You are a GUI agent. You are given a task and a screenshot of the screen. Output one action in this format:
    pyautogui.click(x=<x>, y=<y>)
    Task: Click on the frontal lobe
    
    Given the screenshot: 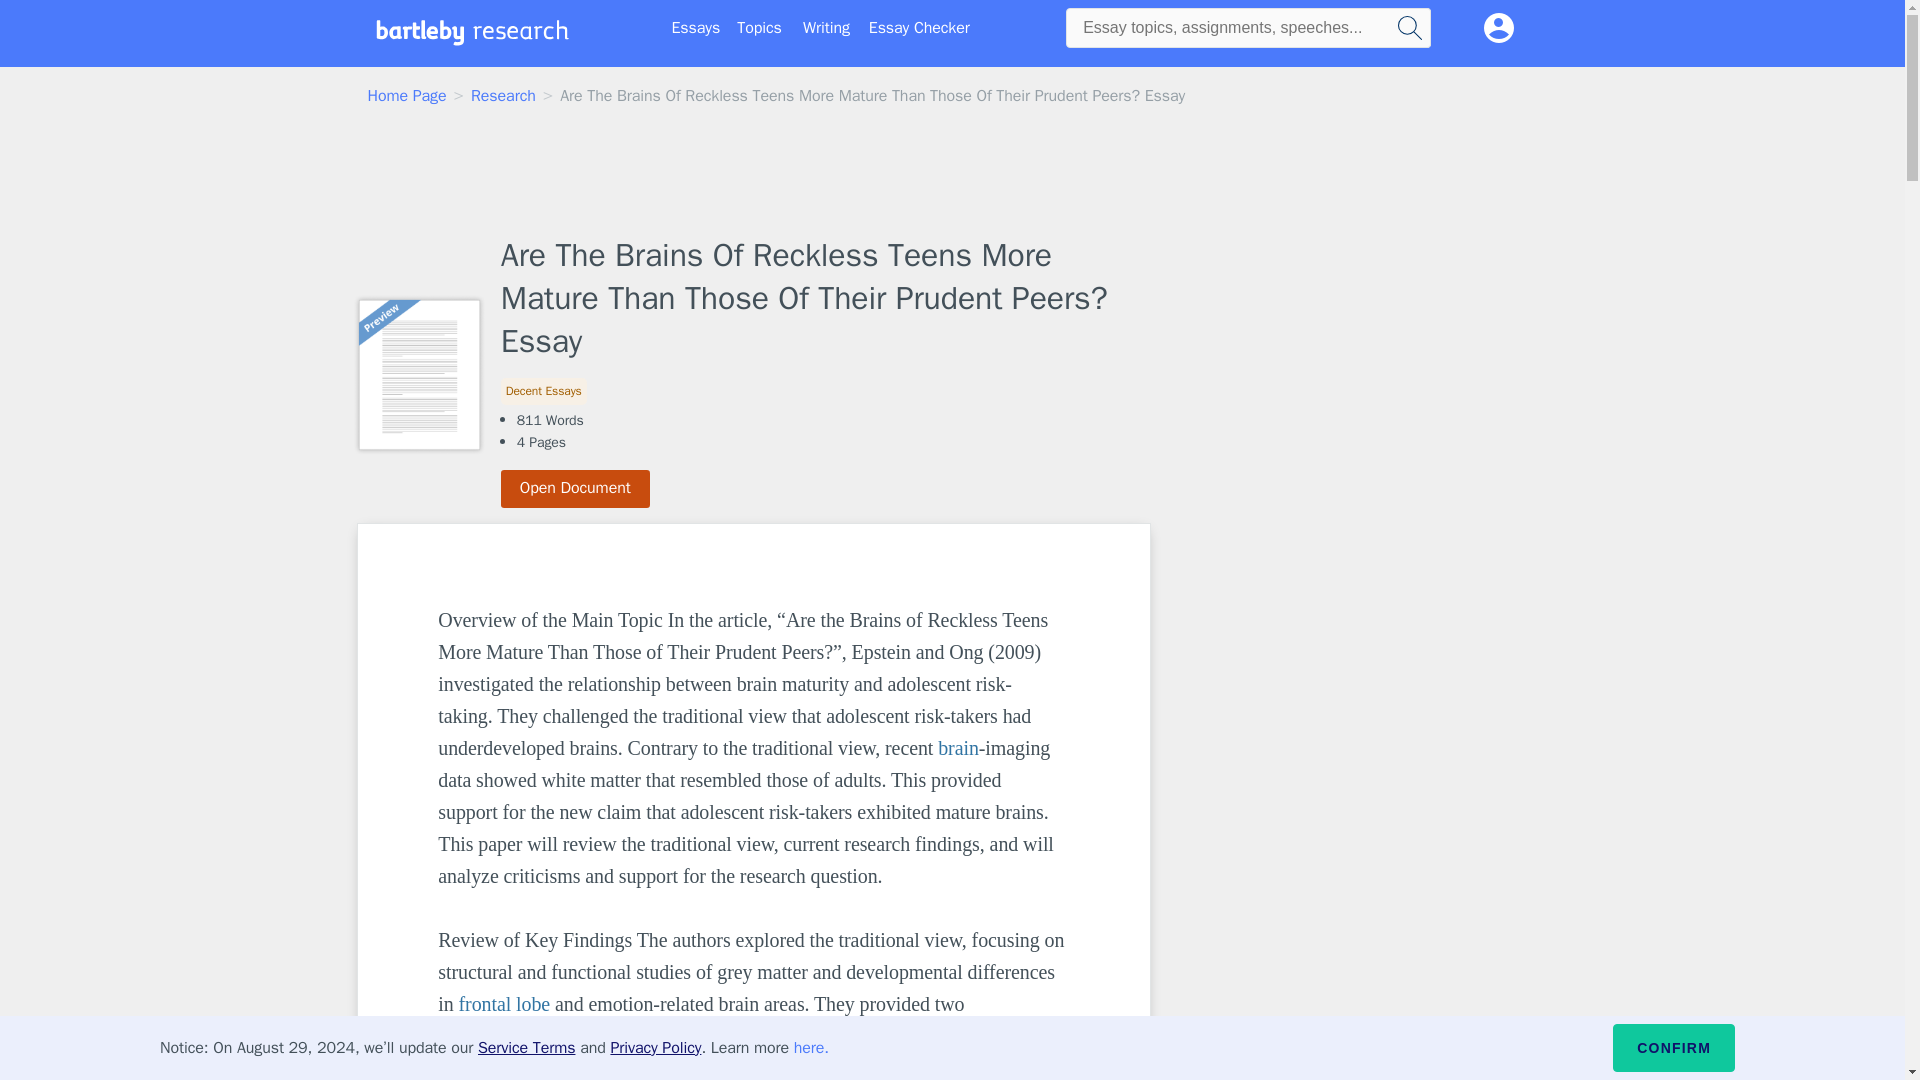 What is the action you would take?
    pyautogui.click(x=504, y=1004)
    